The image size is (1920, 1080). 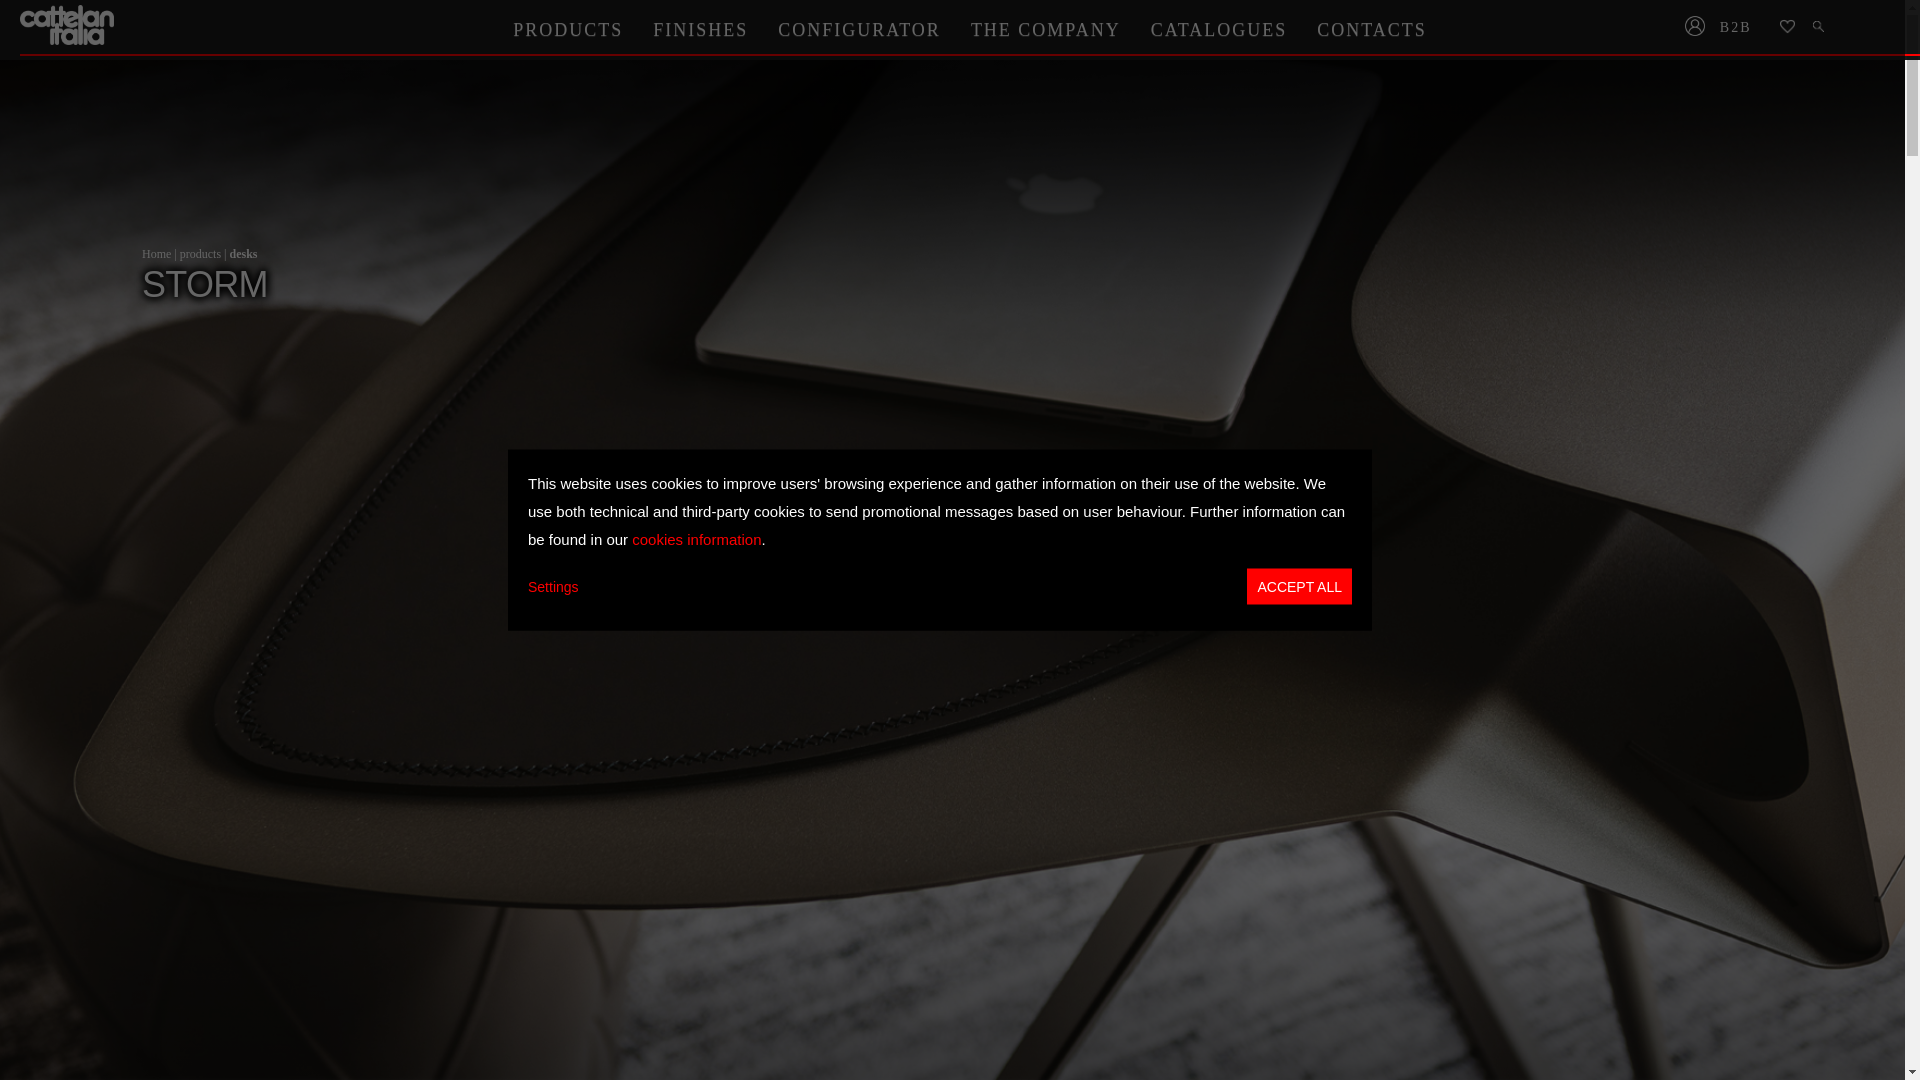 I want to click on ACCEPT ALL, so click(x=1298, y=586).